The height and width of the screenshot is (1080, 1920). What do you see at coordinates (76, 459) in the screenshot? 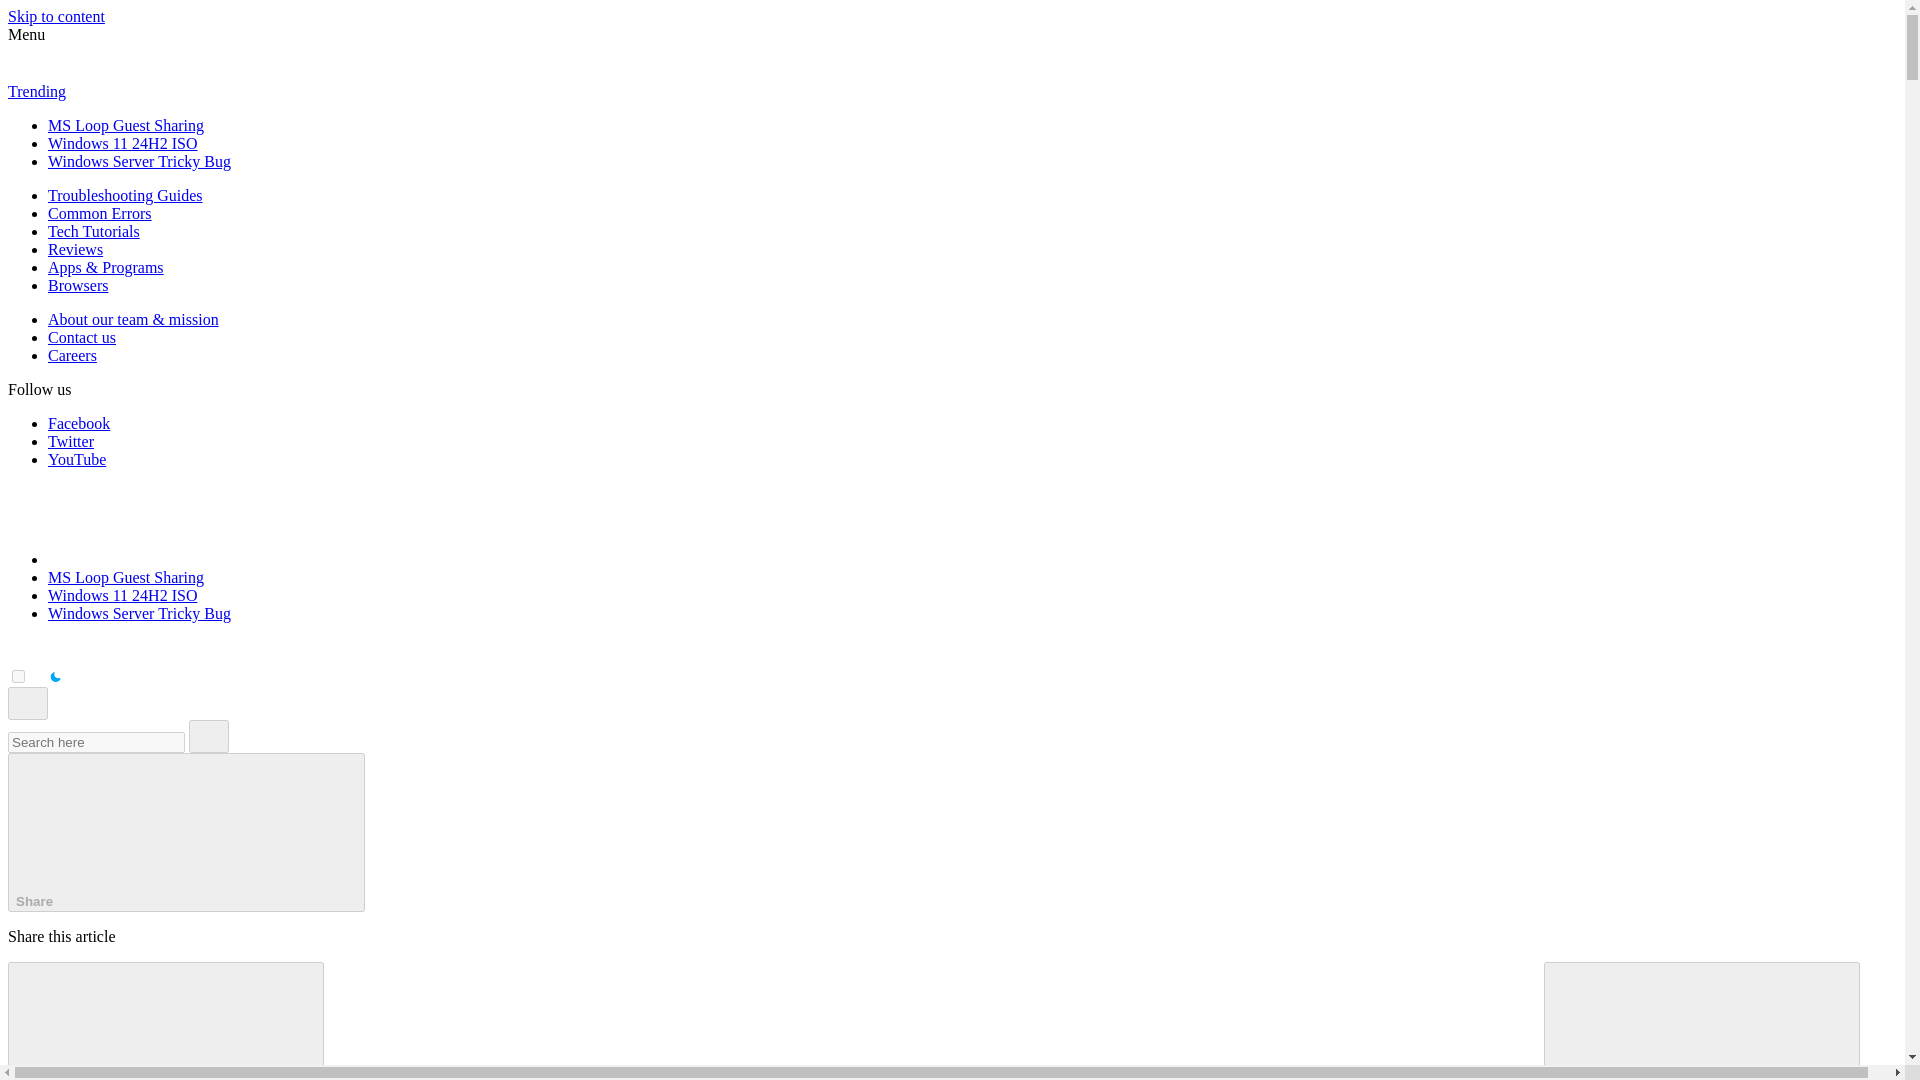
I see `YouTube` at bounding box center [76, 459].